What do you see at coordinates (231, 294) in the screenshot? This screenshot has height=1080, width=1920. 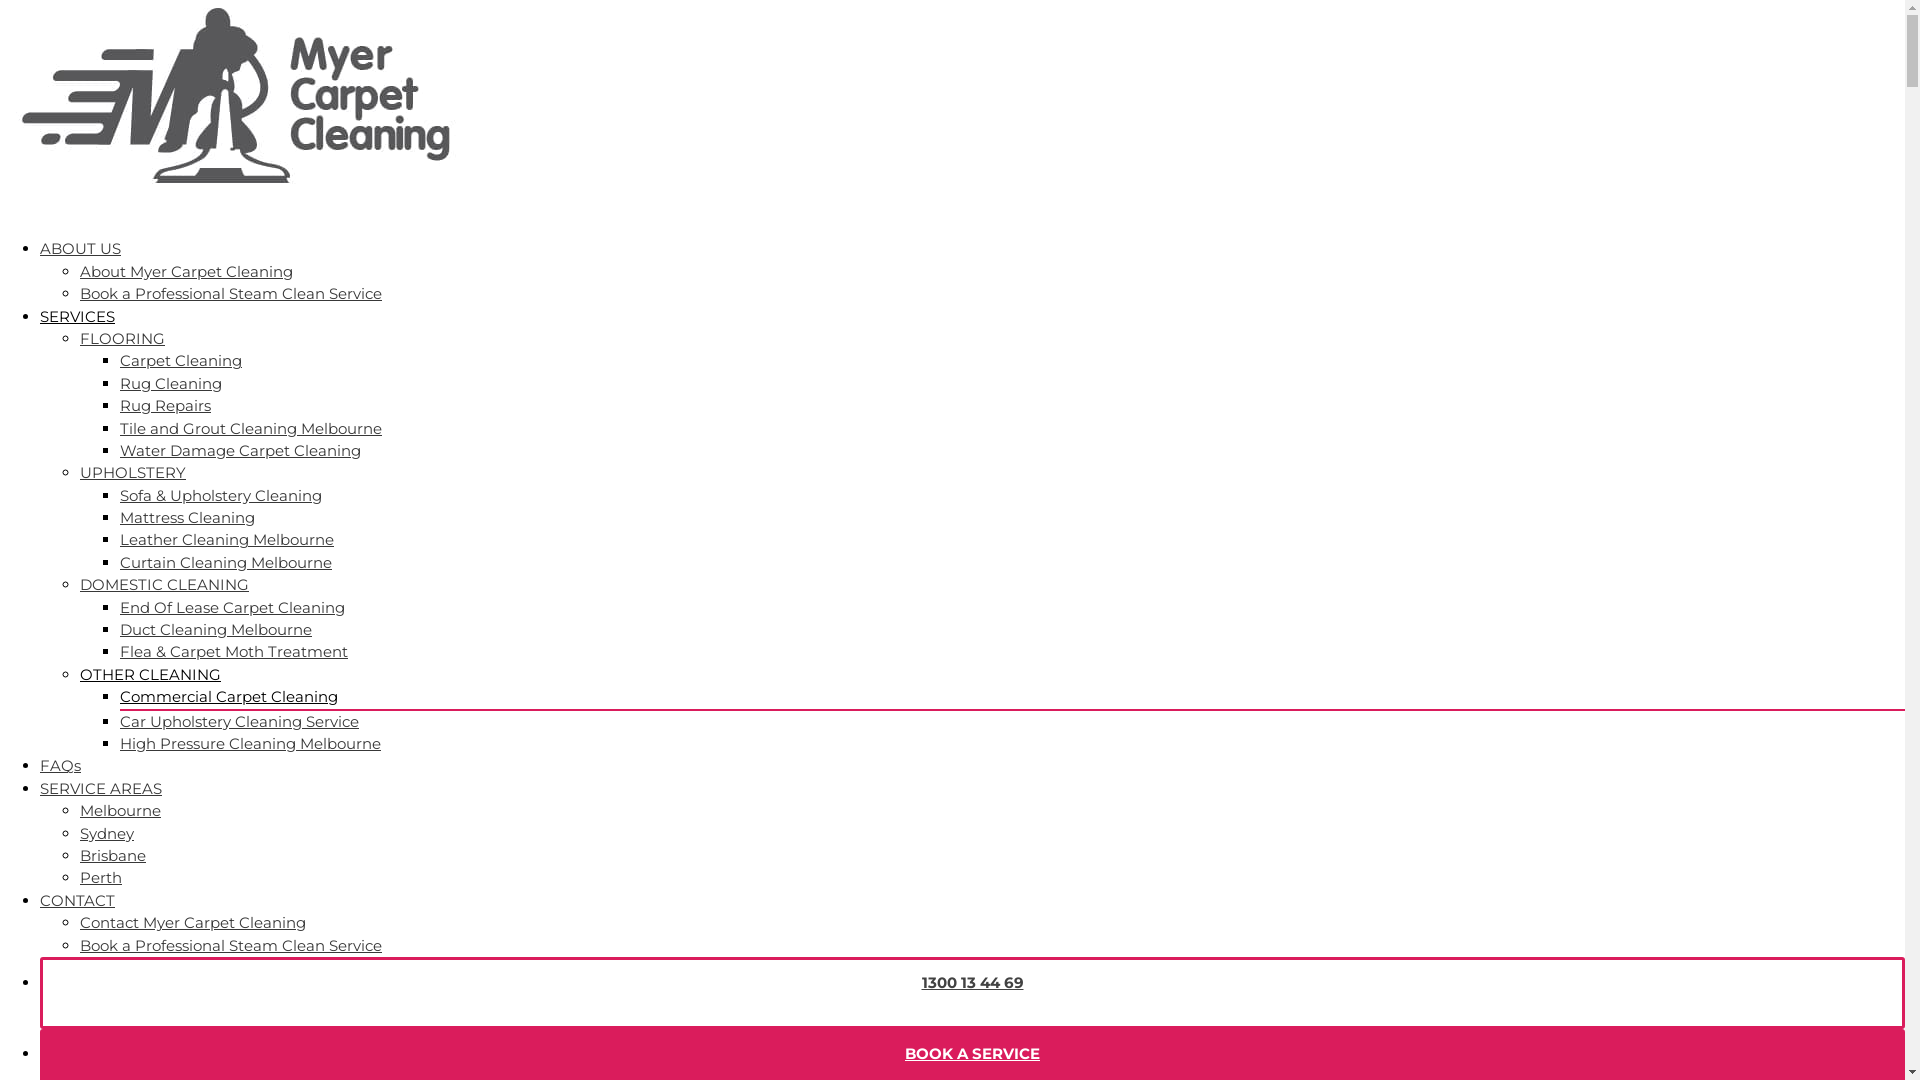 I see `Book a Professional Steam Clean Service` at bounding box center [231, 294].